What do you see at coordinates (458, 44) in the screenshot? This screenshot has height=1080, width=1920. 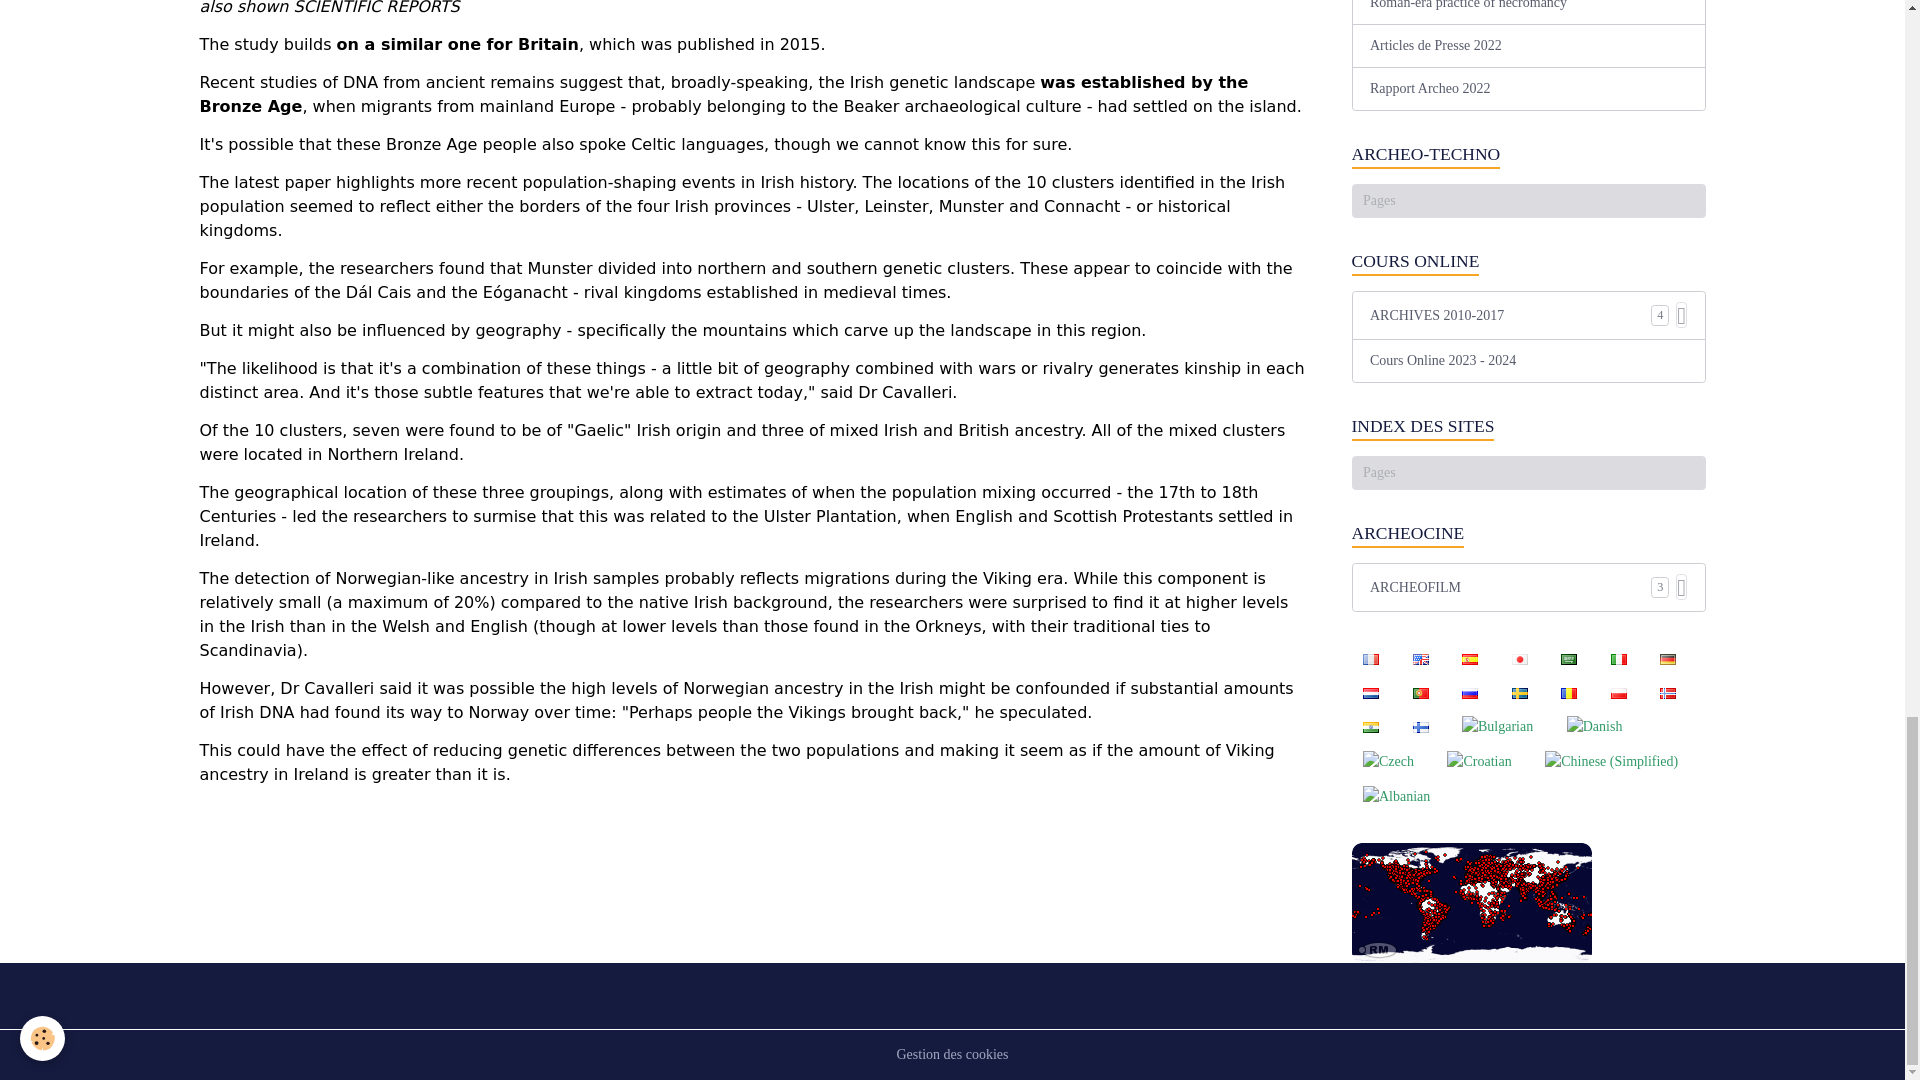 I see `on a similar one for Britain` at bounding box center [458, 44].